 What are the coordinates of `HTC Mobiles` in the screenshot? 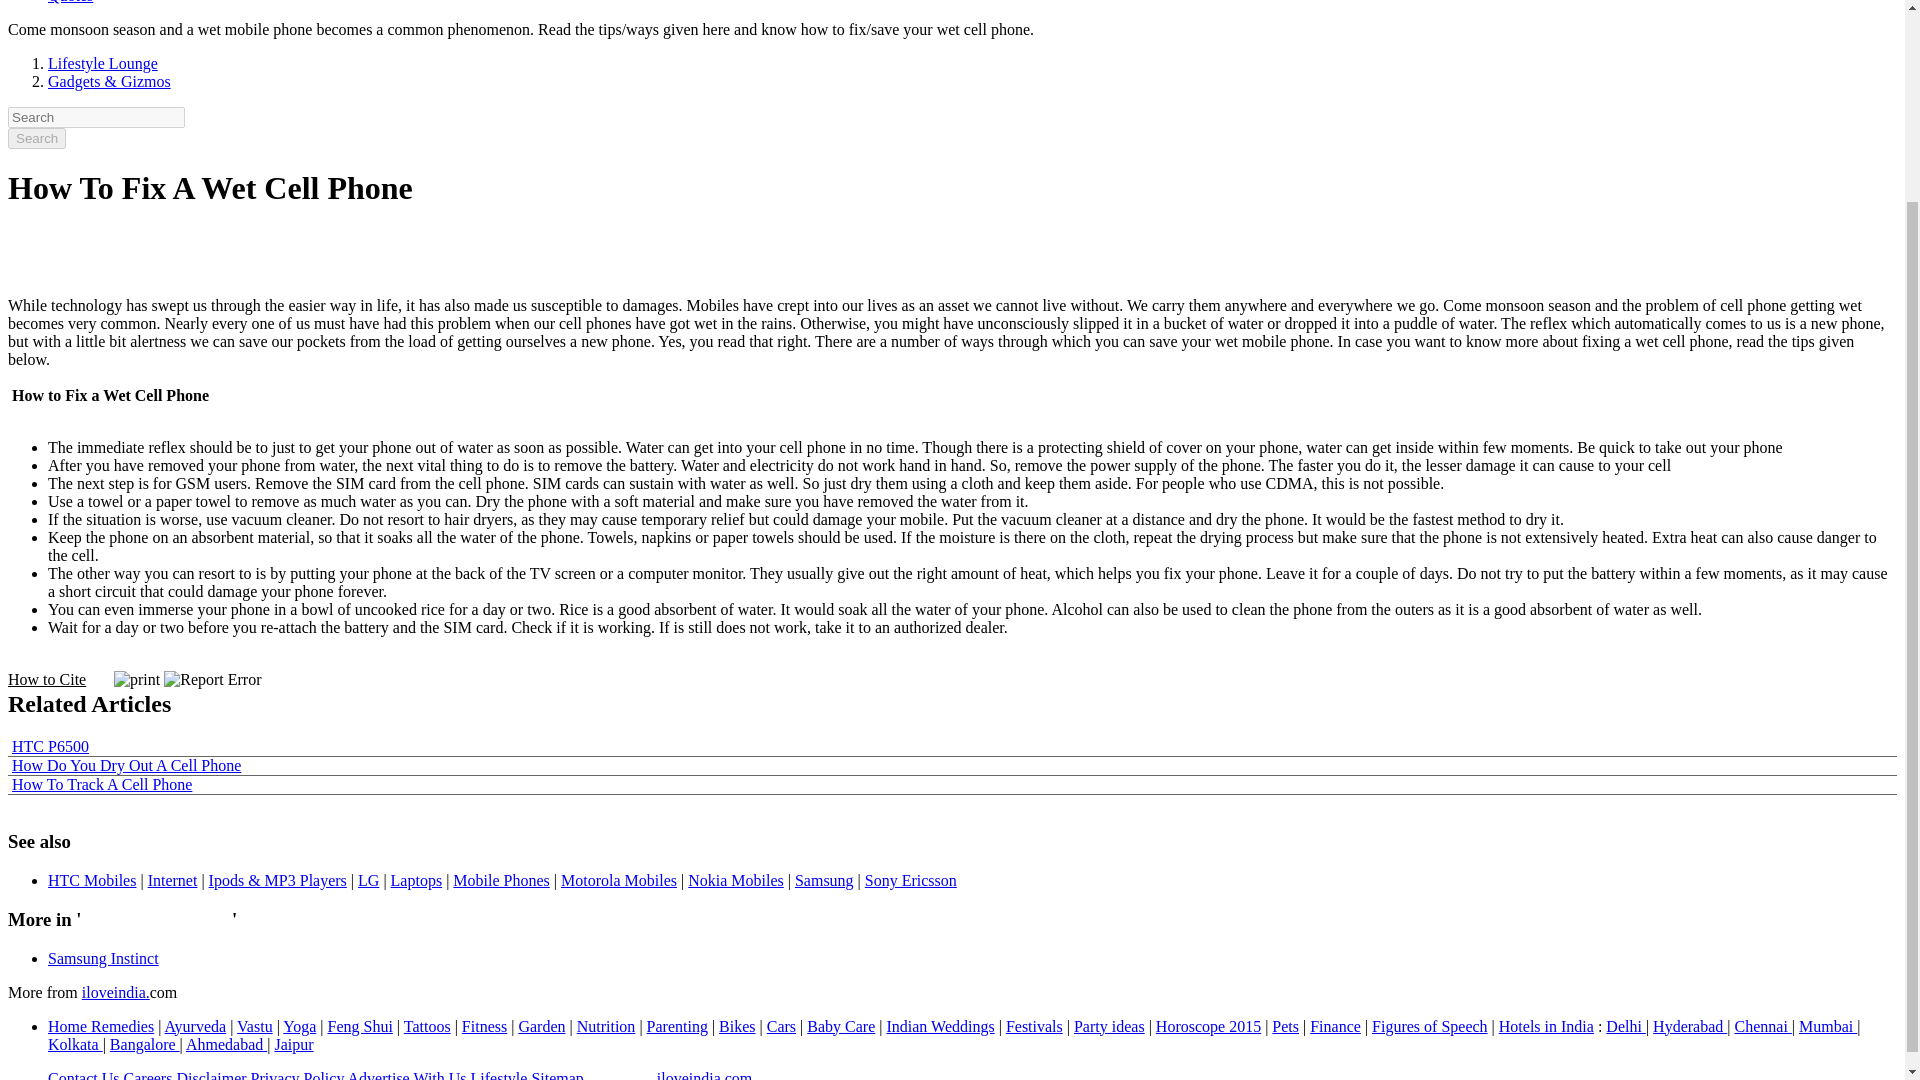 It's located at (92, 880).